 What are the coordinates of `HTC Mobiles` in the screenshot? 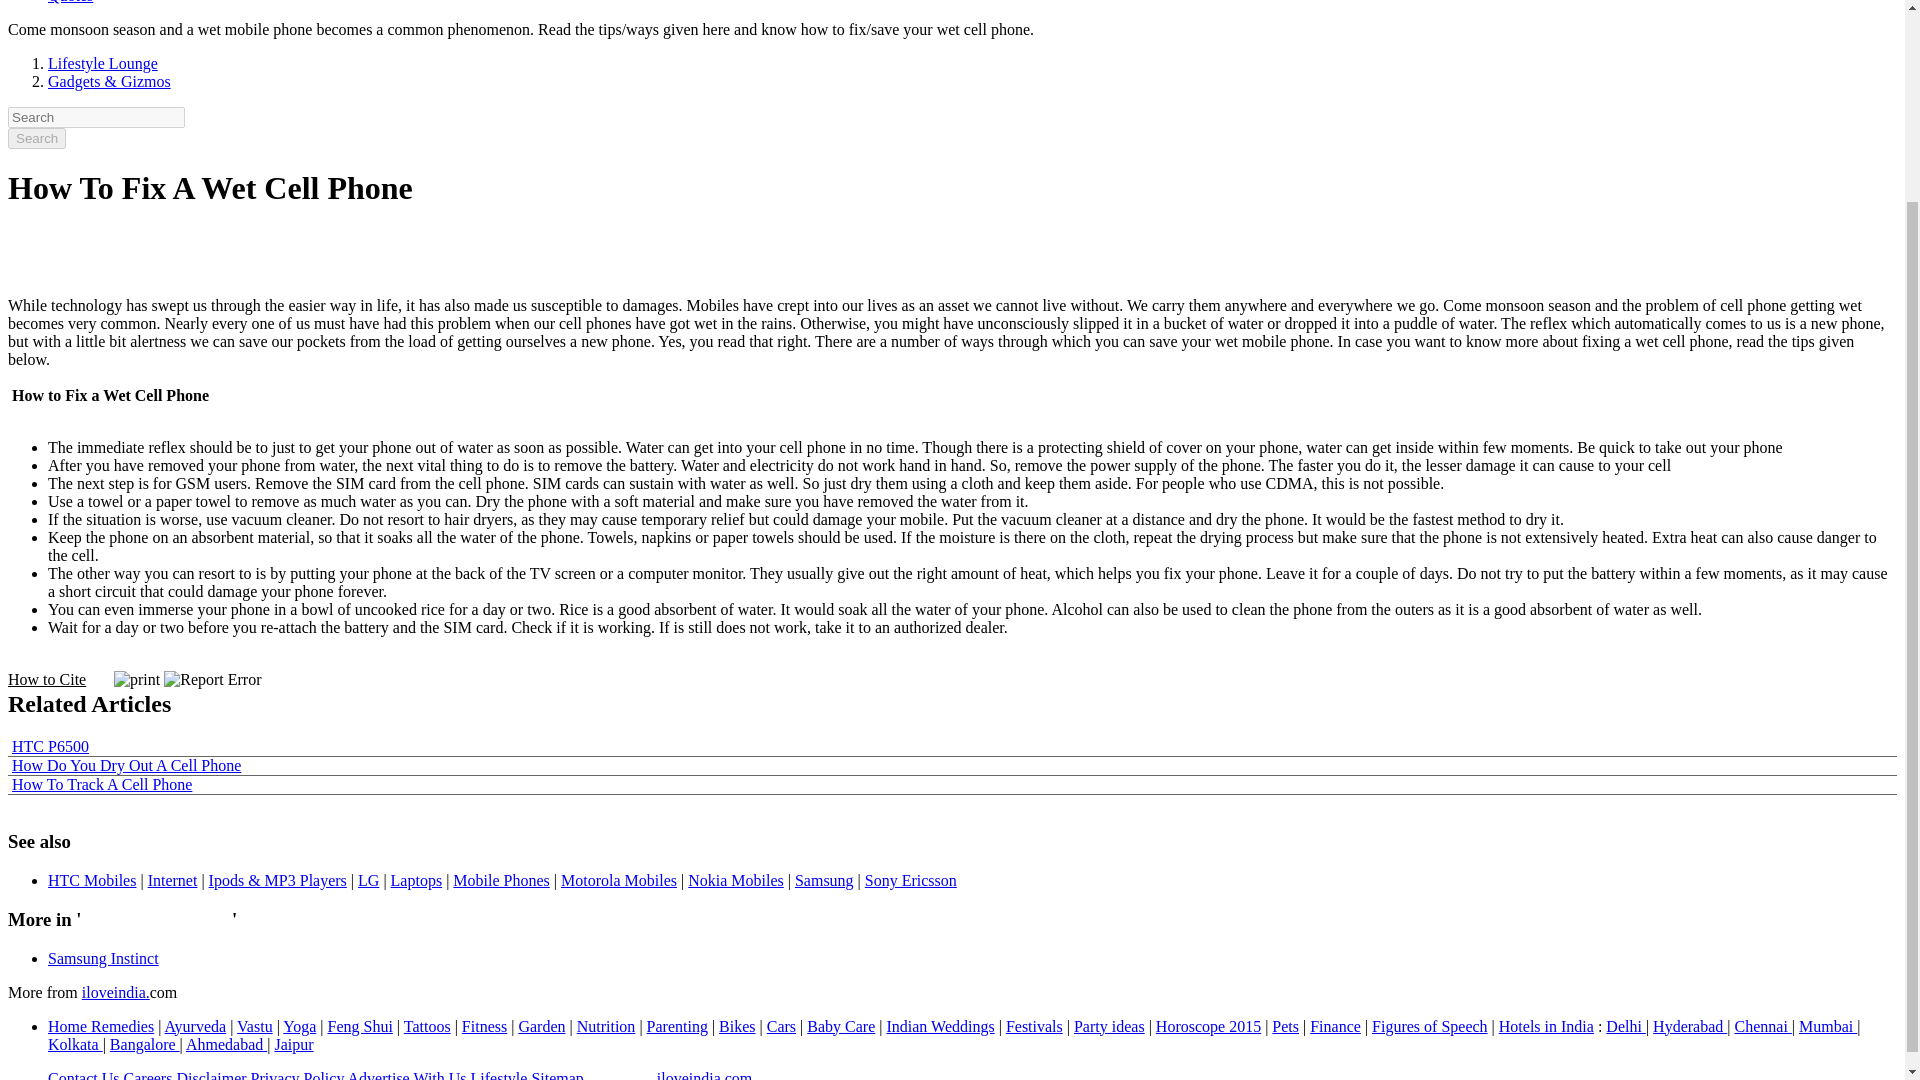 It's located at (92, 880).